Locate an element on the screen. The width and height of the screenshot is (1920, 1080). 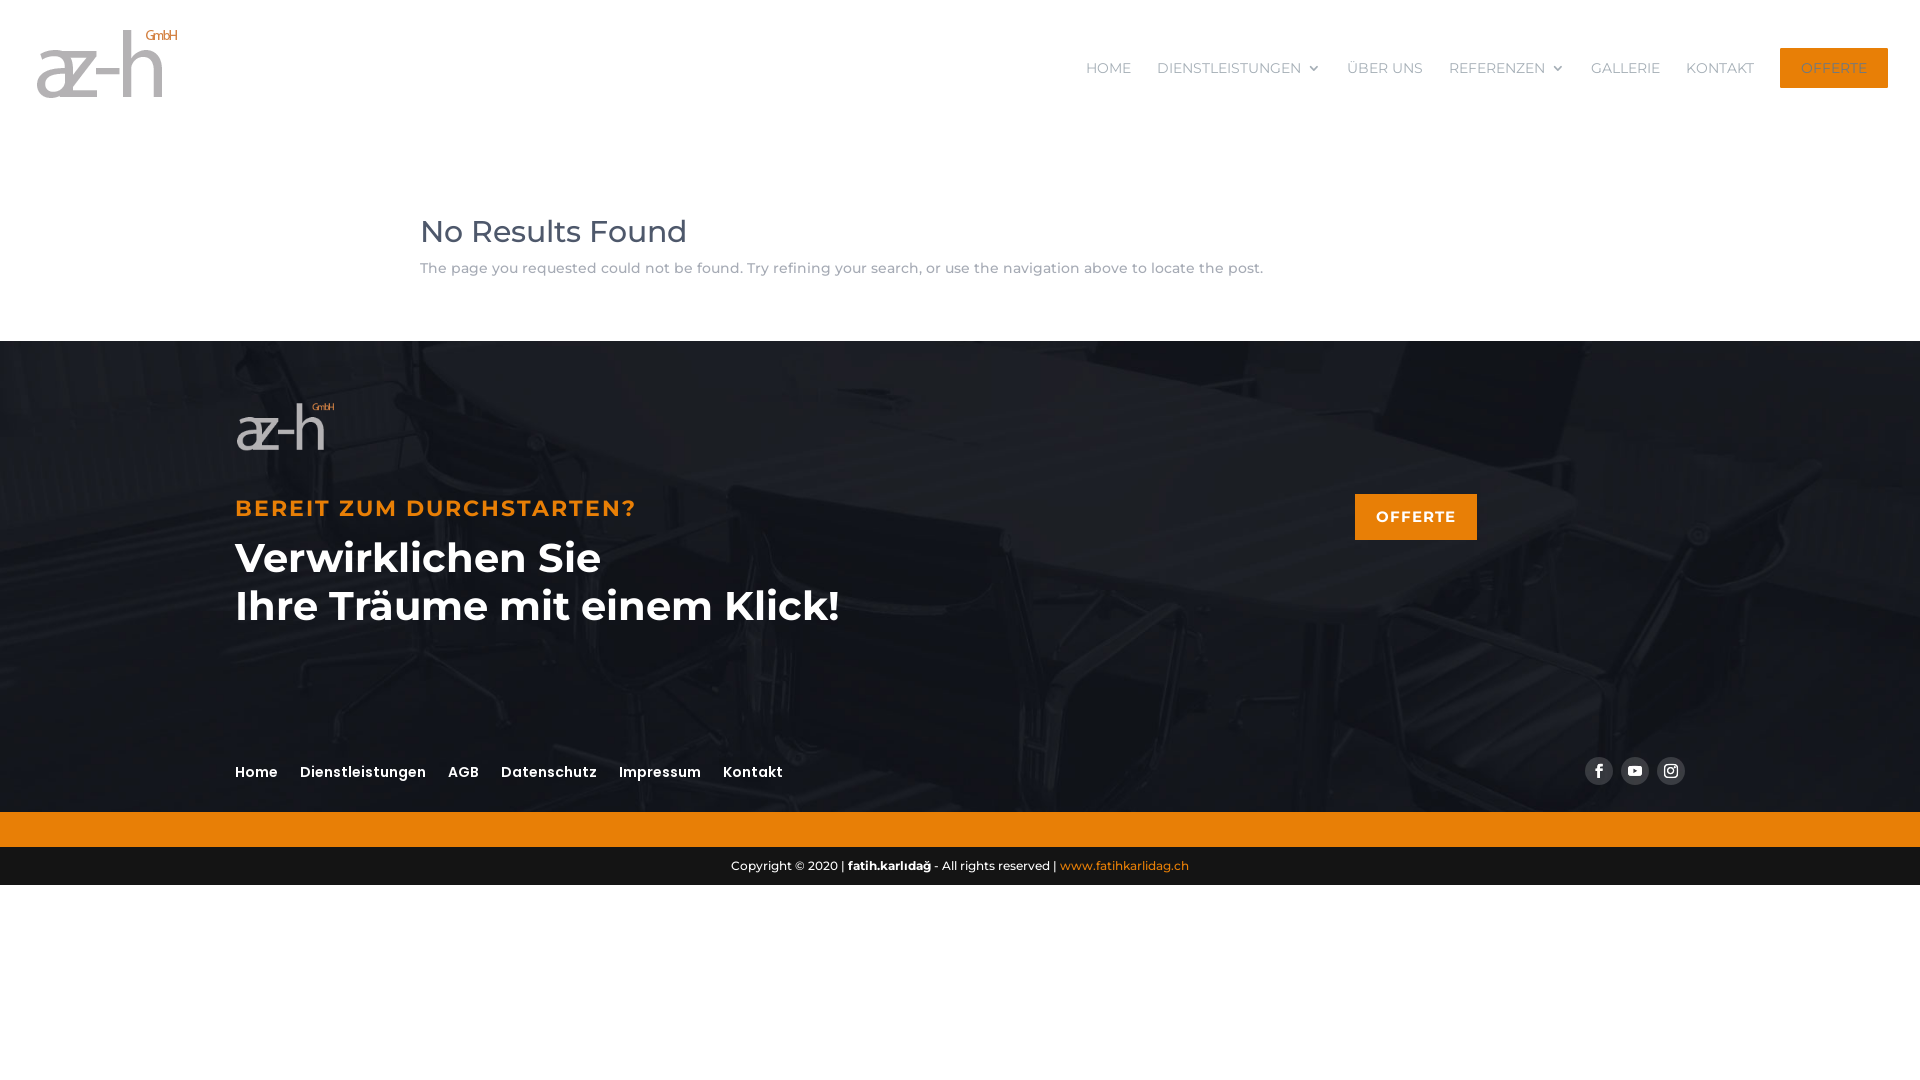
Dienstleistungen is located at coordinates (363, 768).